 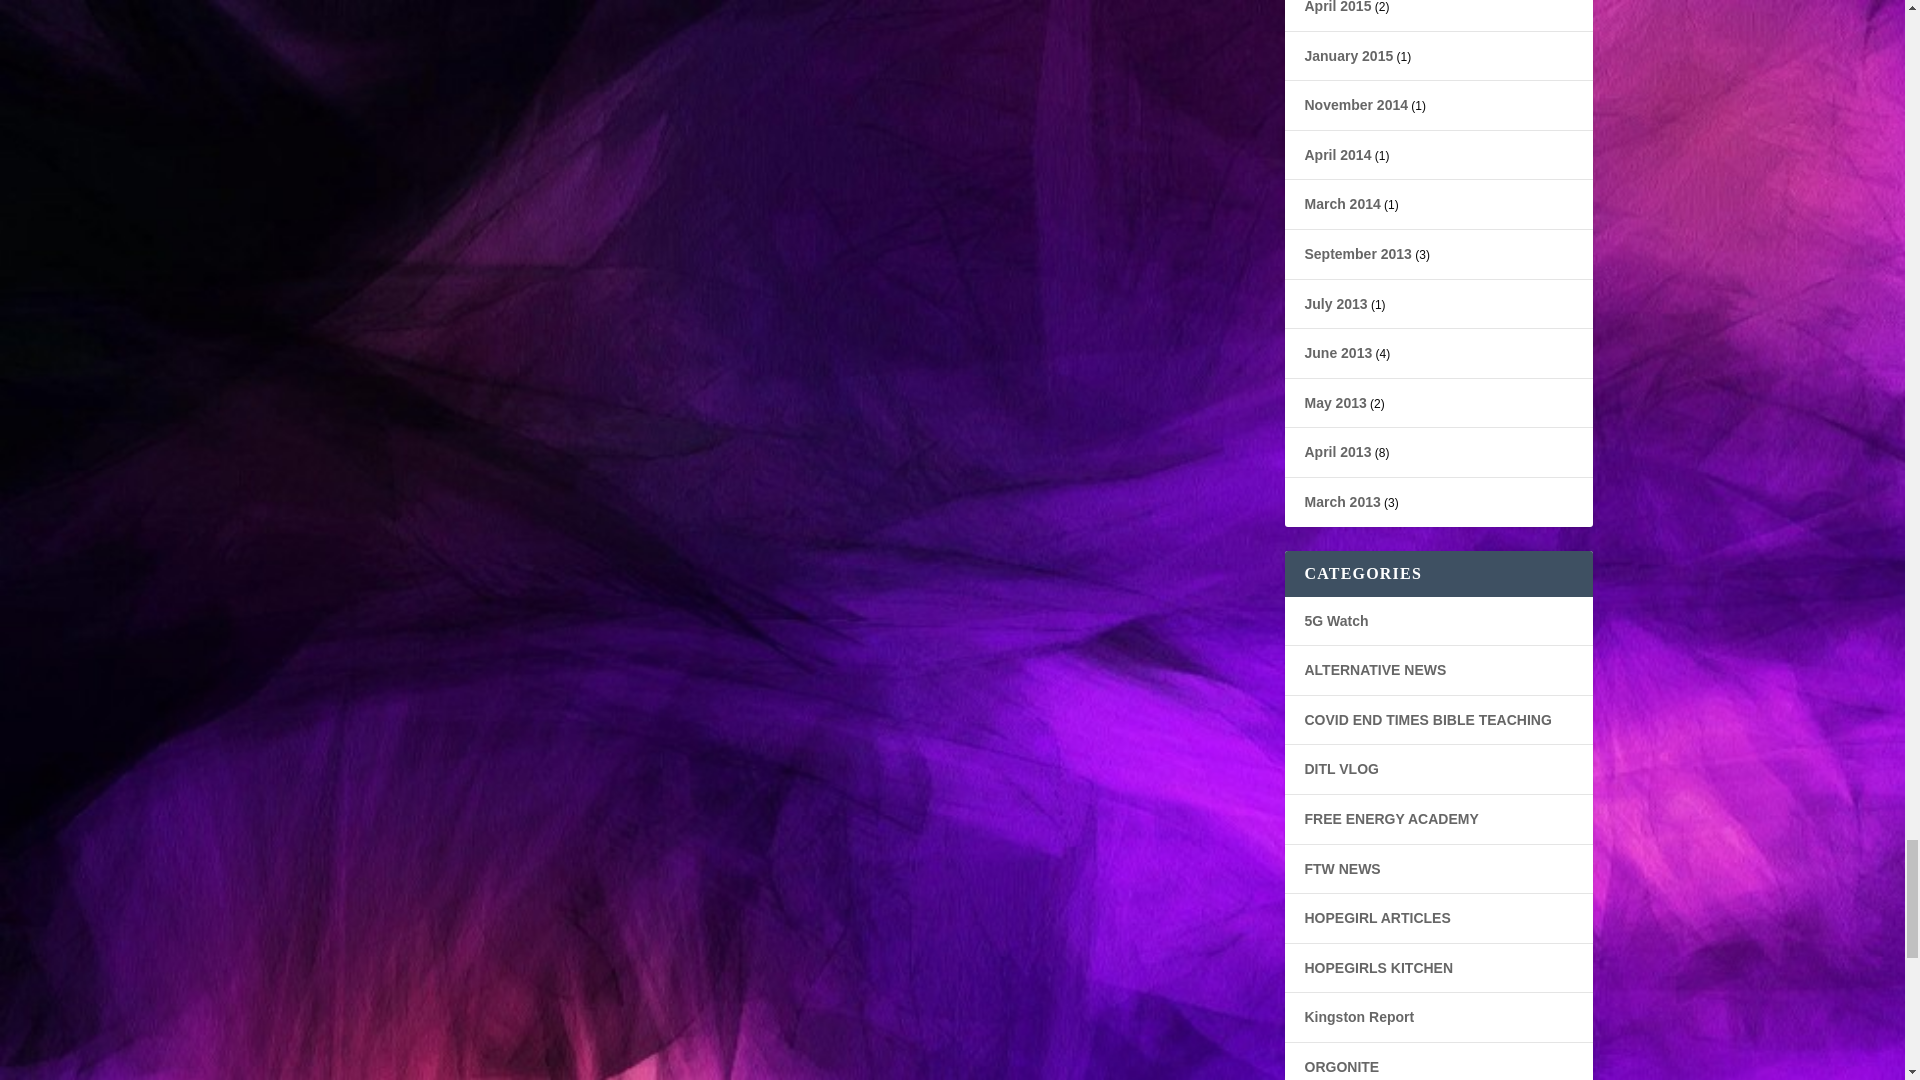 What do you see at coordinates (1342, 868) in the screenshot?
I see `Latest updates from the Fix the World Organization` at bounding box center [1342, 868].